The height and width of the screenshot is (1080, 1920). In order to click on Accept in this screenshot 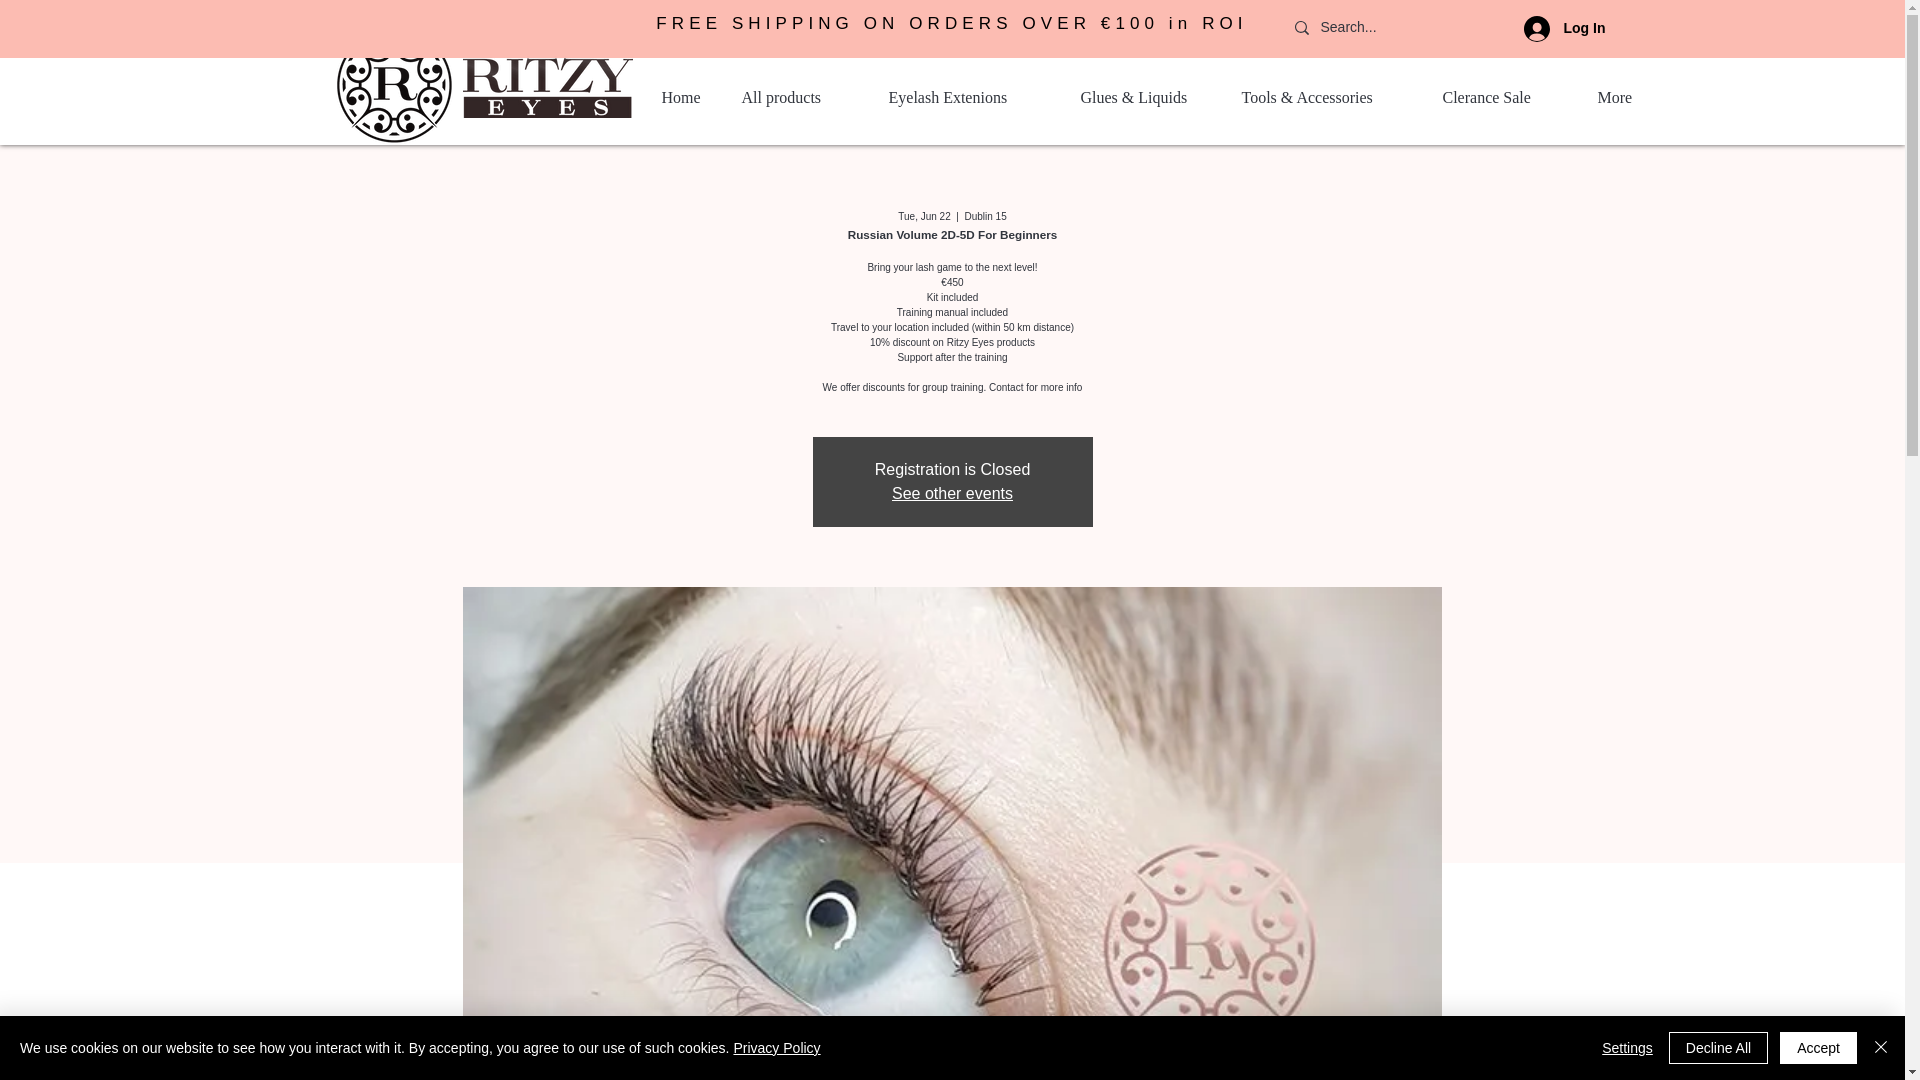, I will do `click(1818, 1048)`.